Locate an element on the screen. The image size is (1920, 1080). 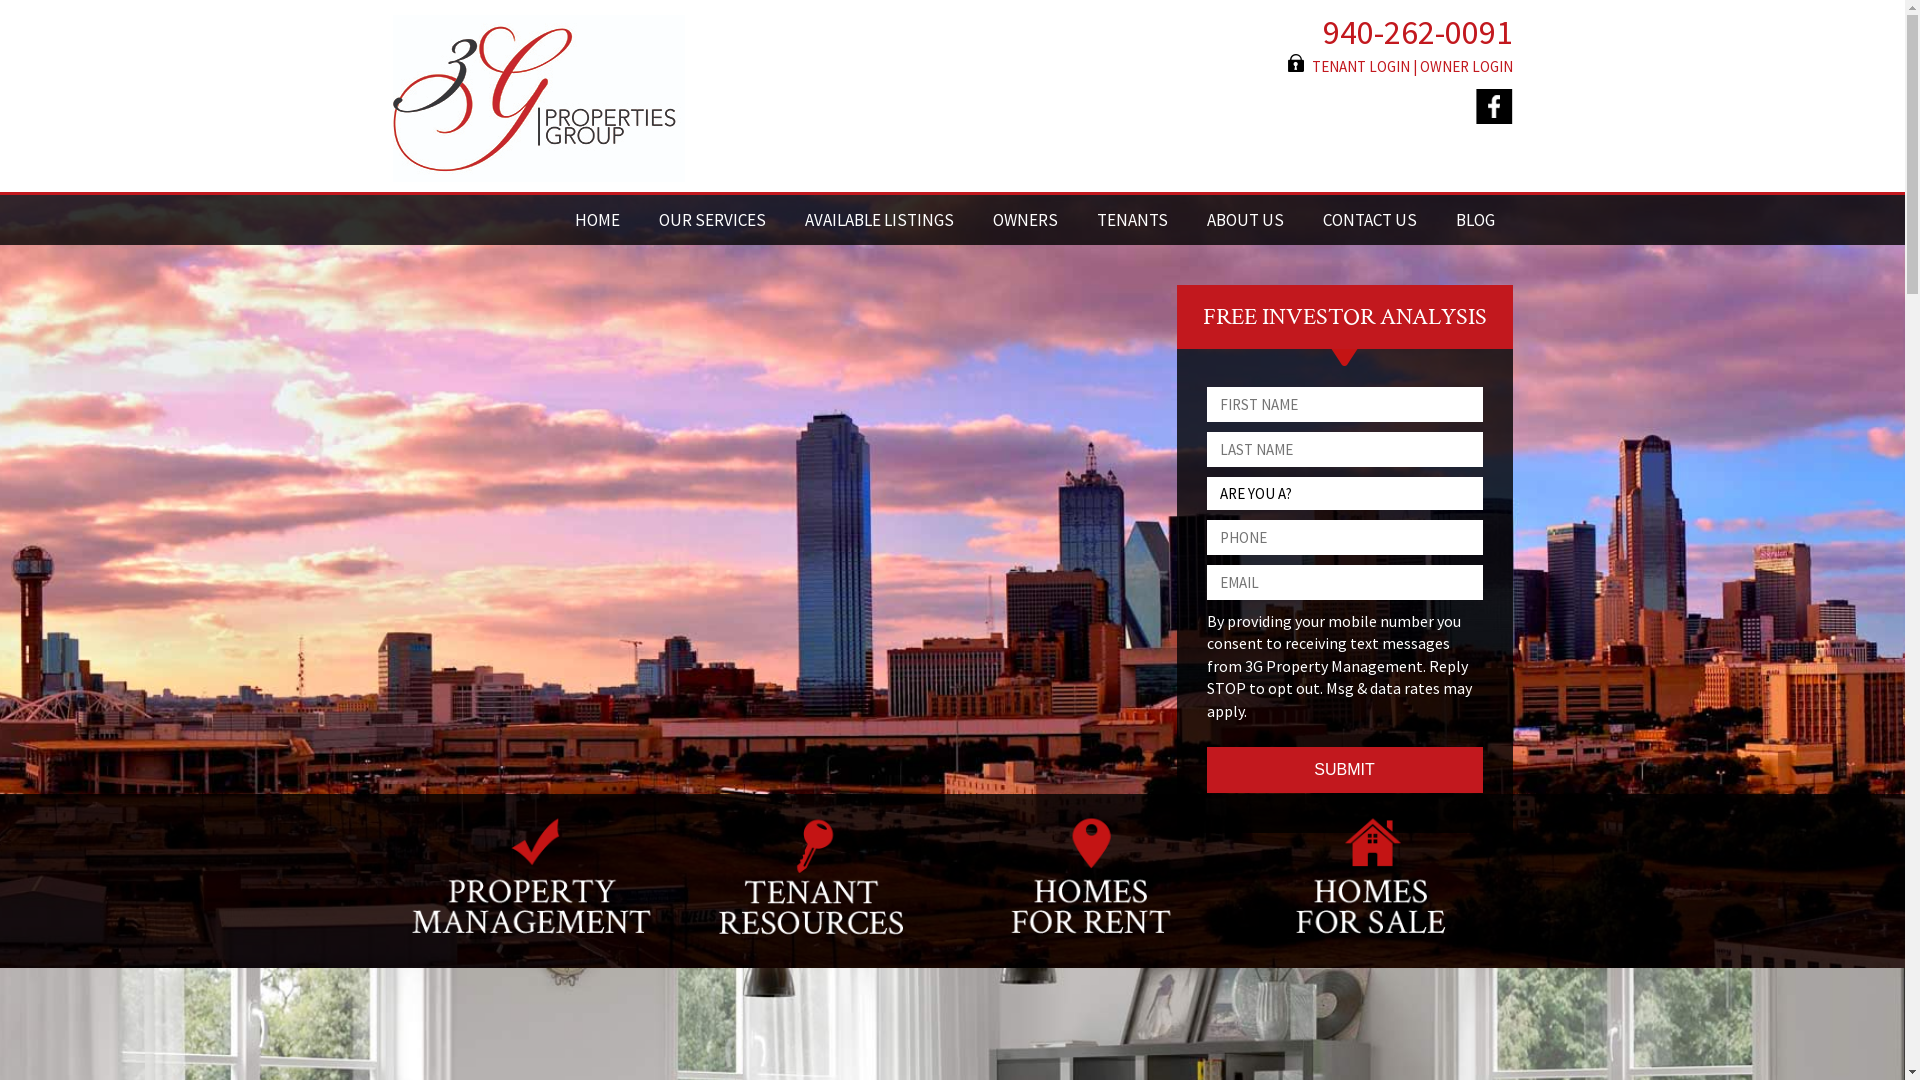
ABOUT US is located at coordinates (1244, 220).